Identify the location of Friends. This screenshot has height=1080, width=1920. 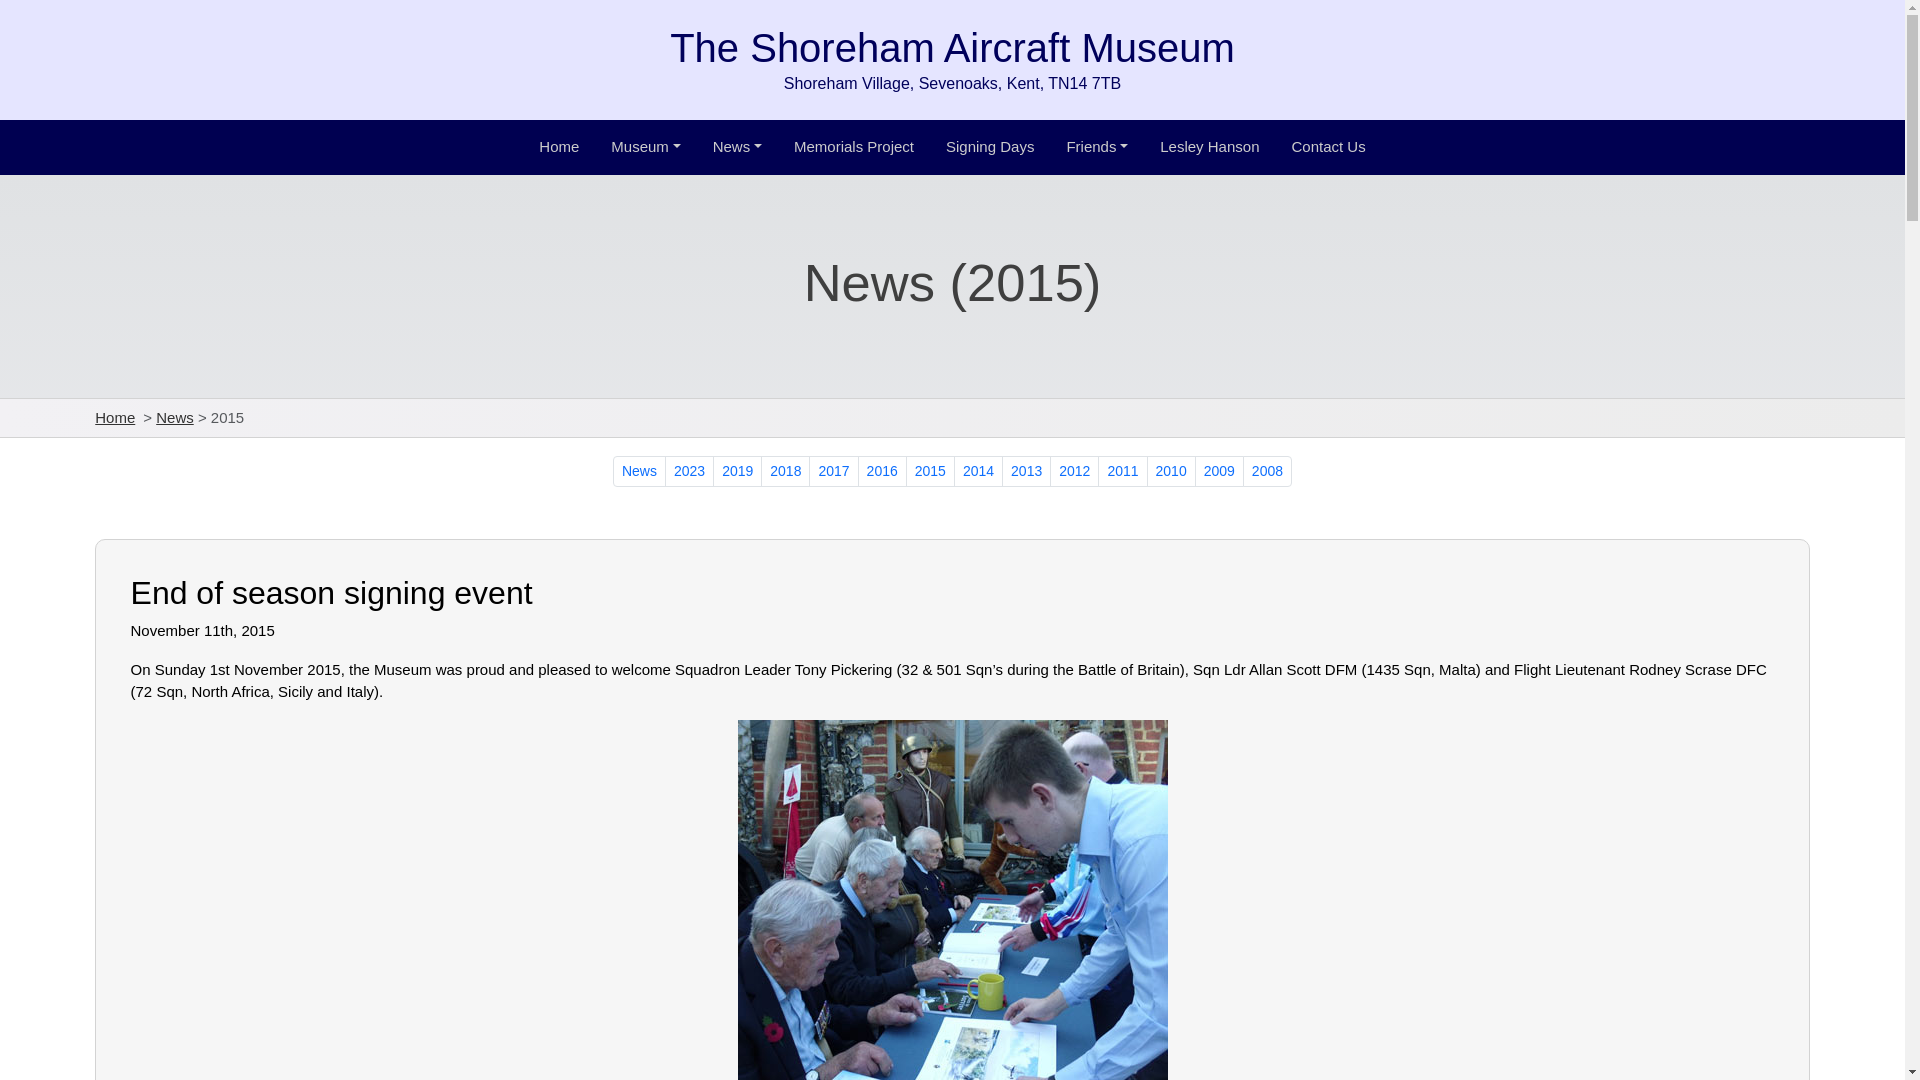
(1096, 148).